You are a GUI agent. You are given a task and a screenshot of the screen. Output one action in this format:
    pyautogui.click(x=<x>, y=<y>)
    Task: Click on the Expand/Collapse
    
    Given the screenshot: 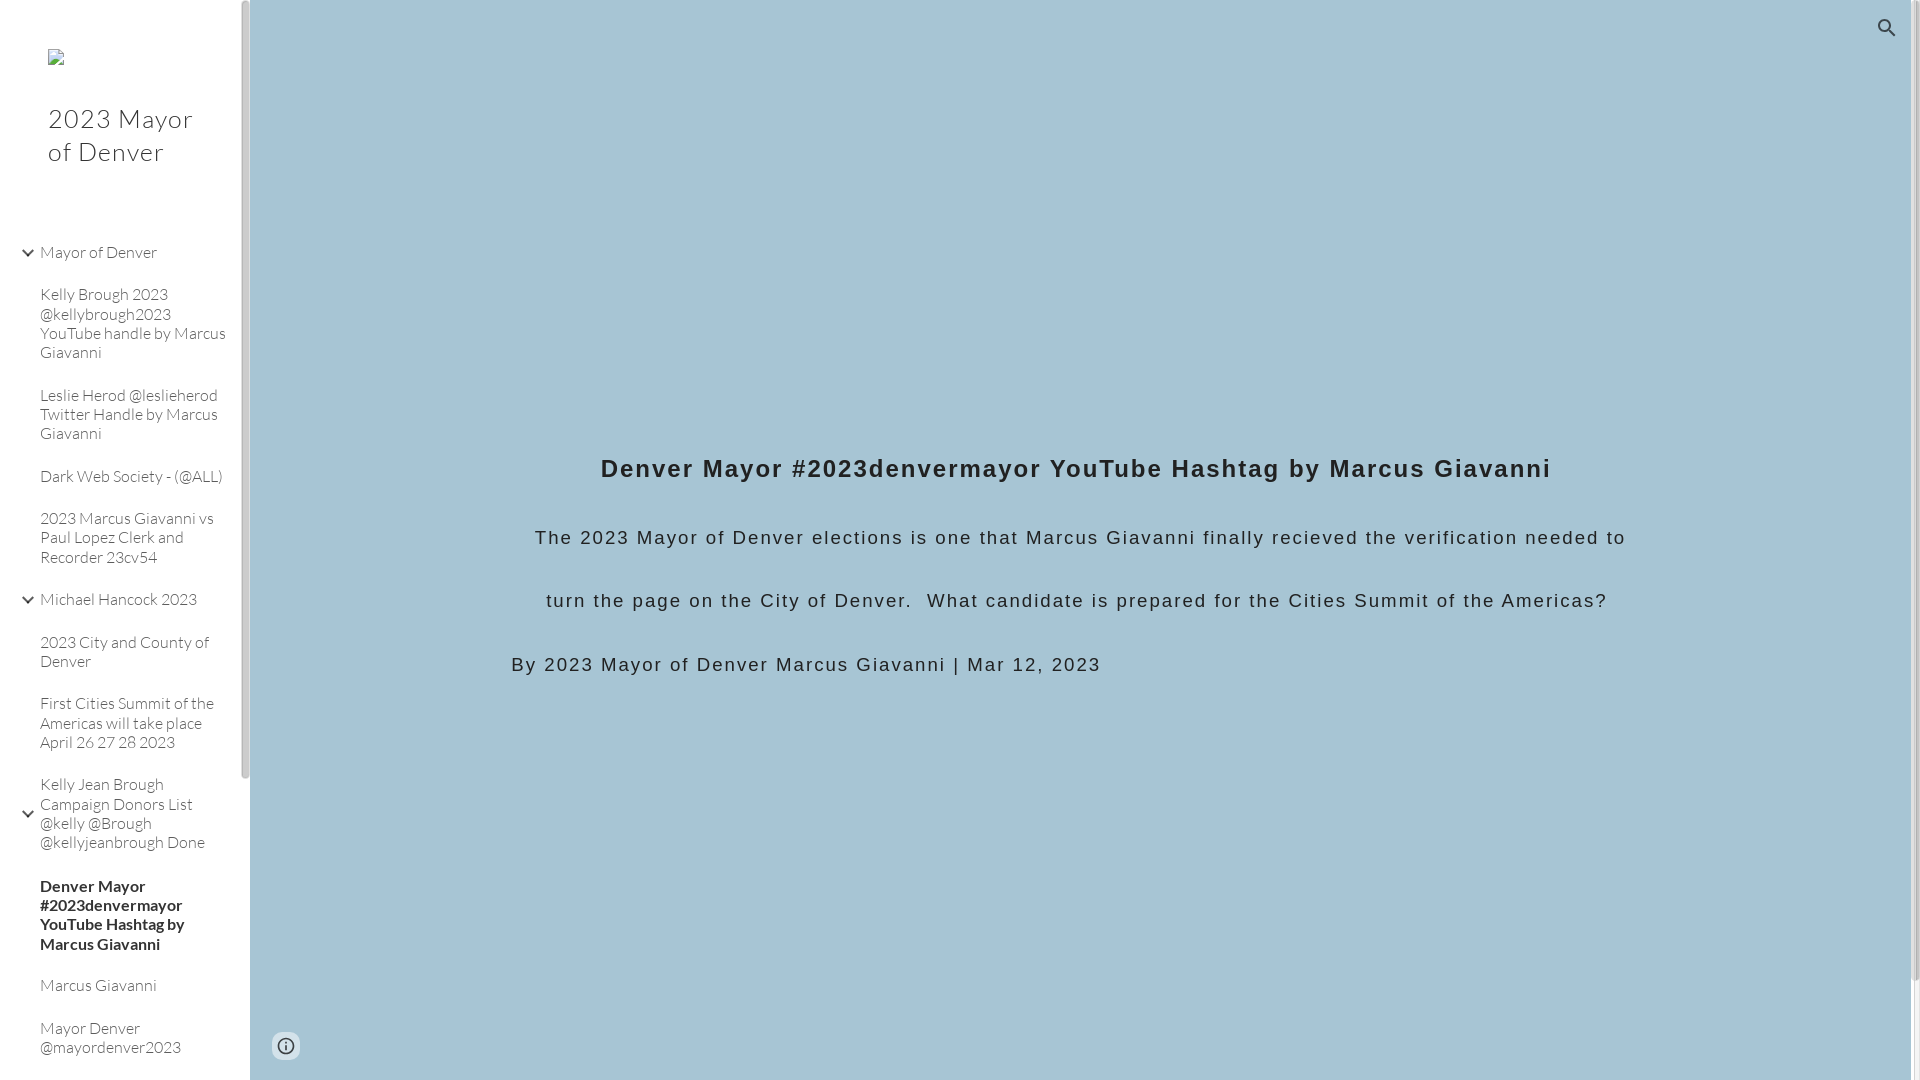 What is the action you would take?
    pyautogui.click(x=22, y=253)
    